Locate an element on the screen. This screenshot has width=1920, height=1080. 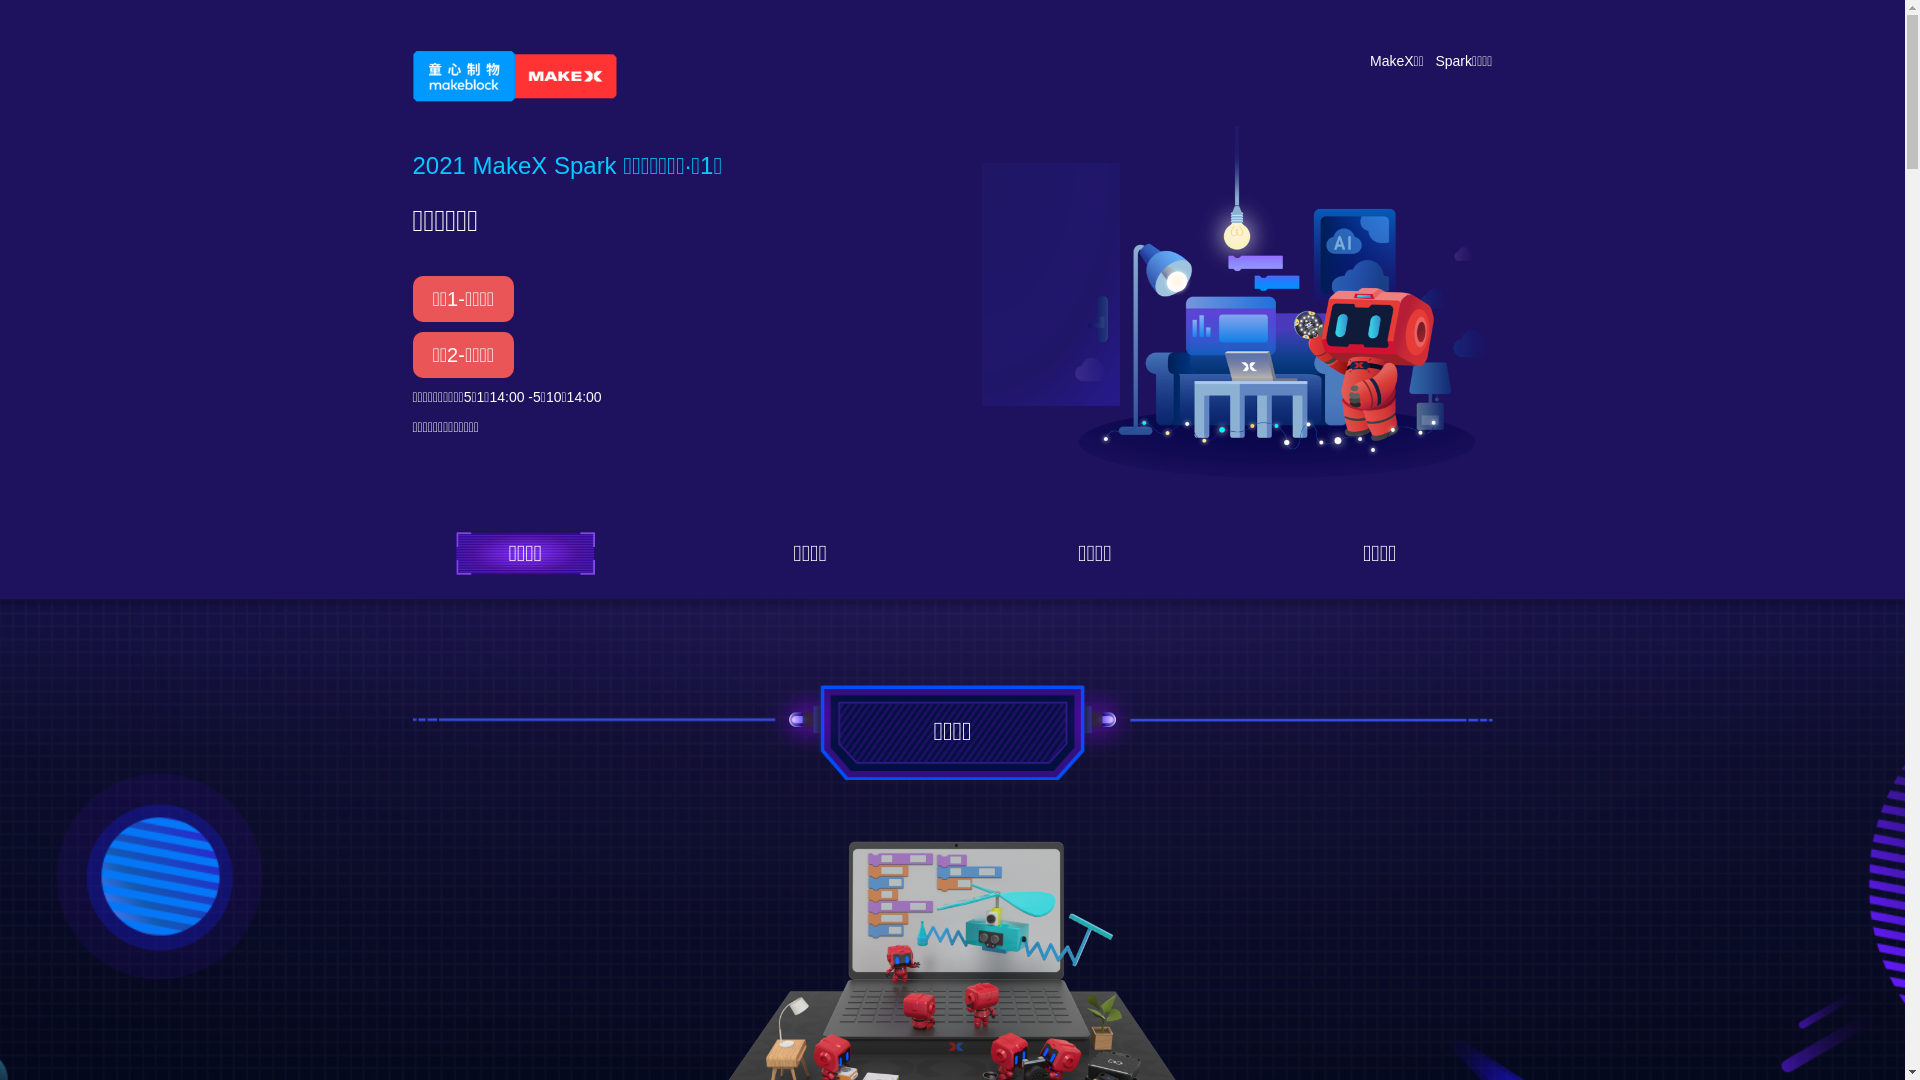
logo is located at coordinates (514, 76).